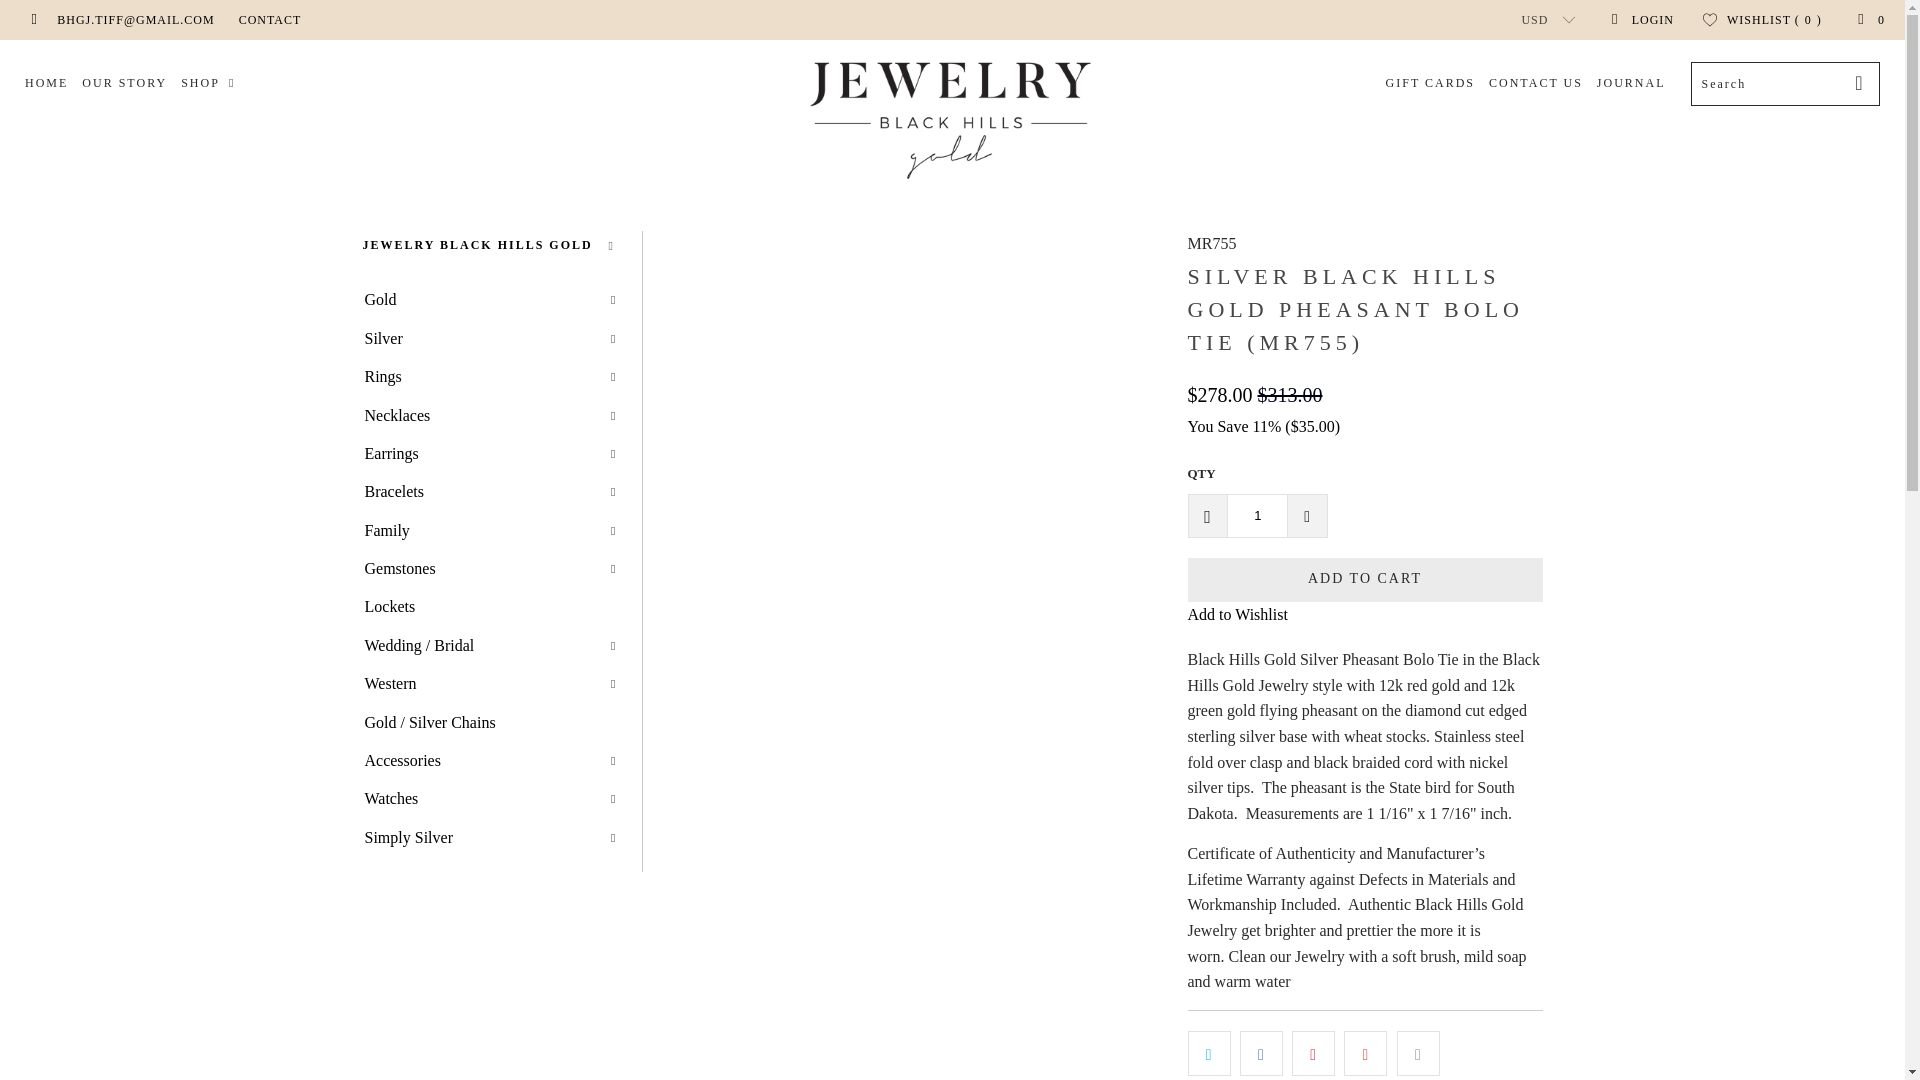 Image resolution: width=1920 pixels, height=1080 pixels. What do you see at coordinates (1209, 1054) in the screenshot?
I see `Share this on Twitter` at bounding box center [1209, 1054].